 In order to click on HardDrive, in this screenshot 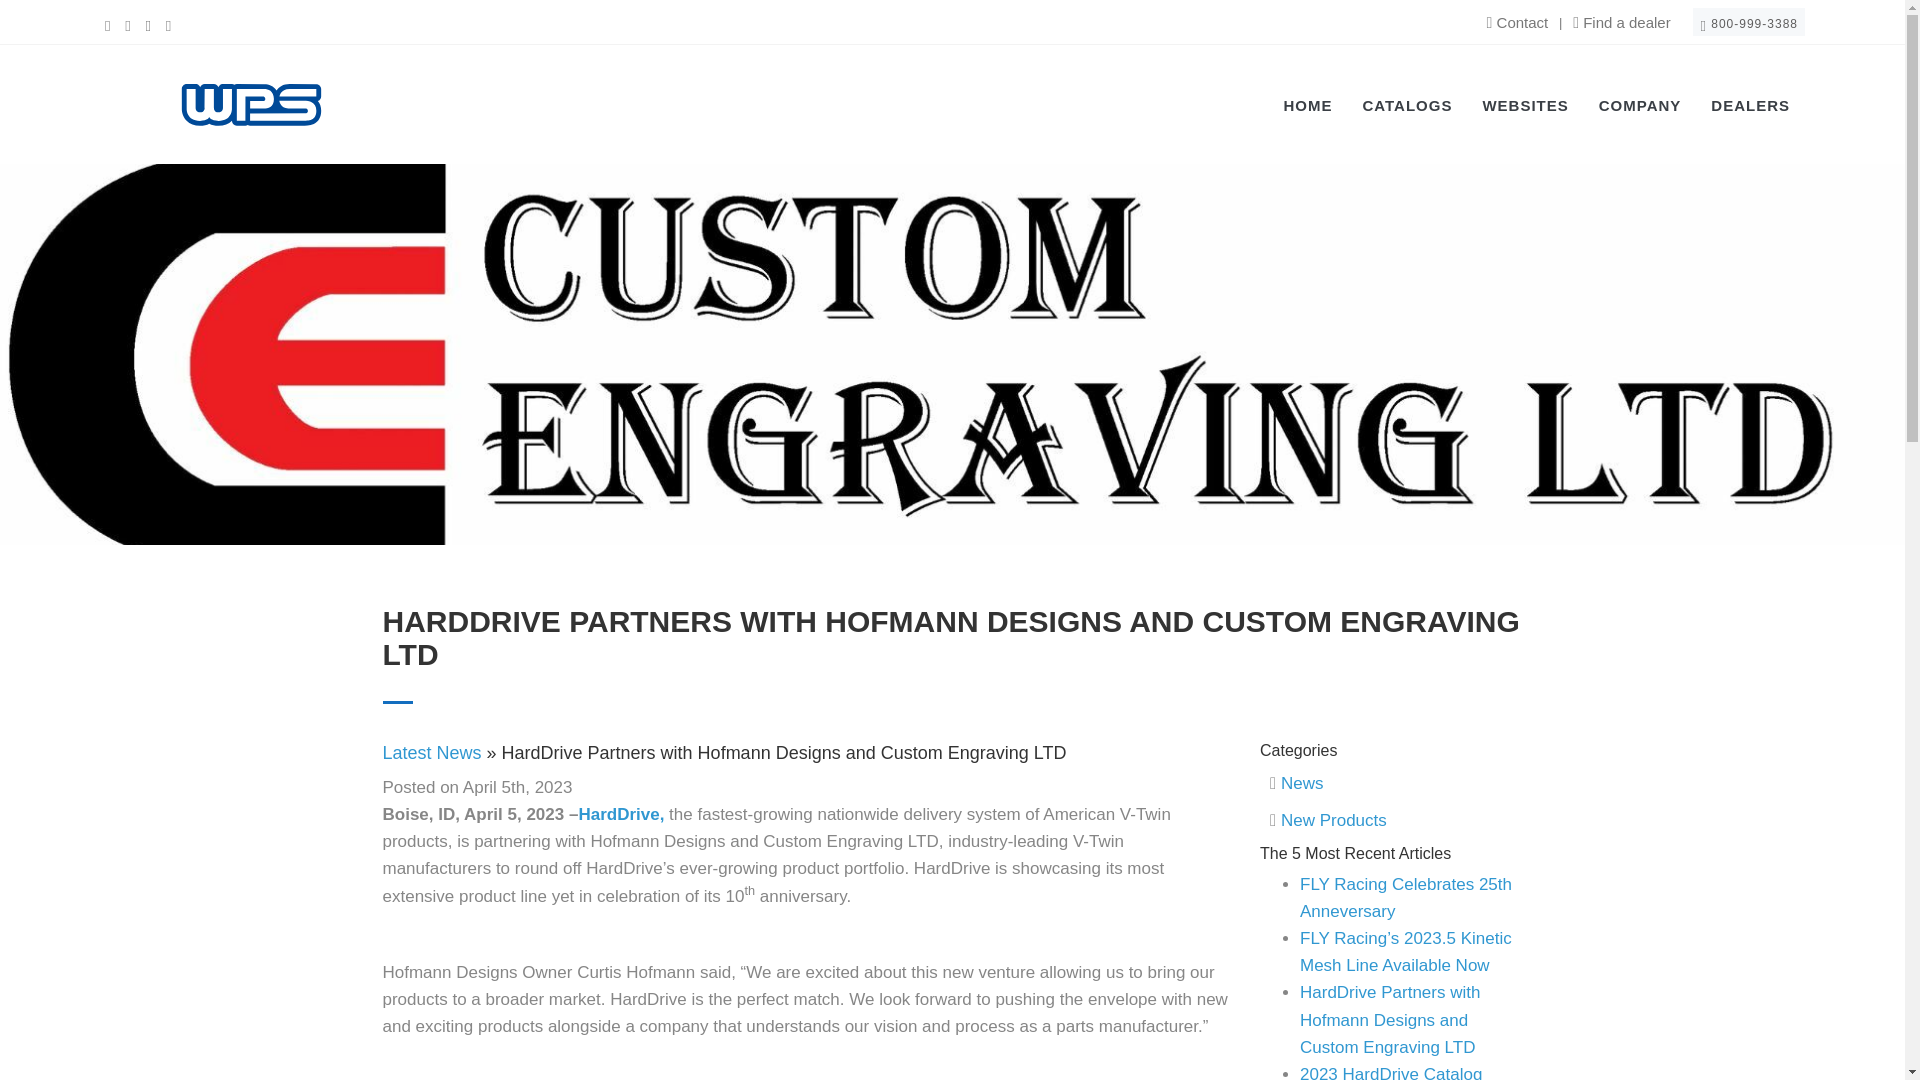, I will do `click(620, 814)`.